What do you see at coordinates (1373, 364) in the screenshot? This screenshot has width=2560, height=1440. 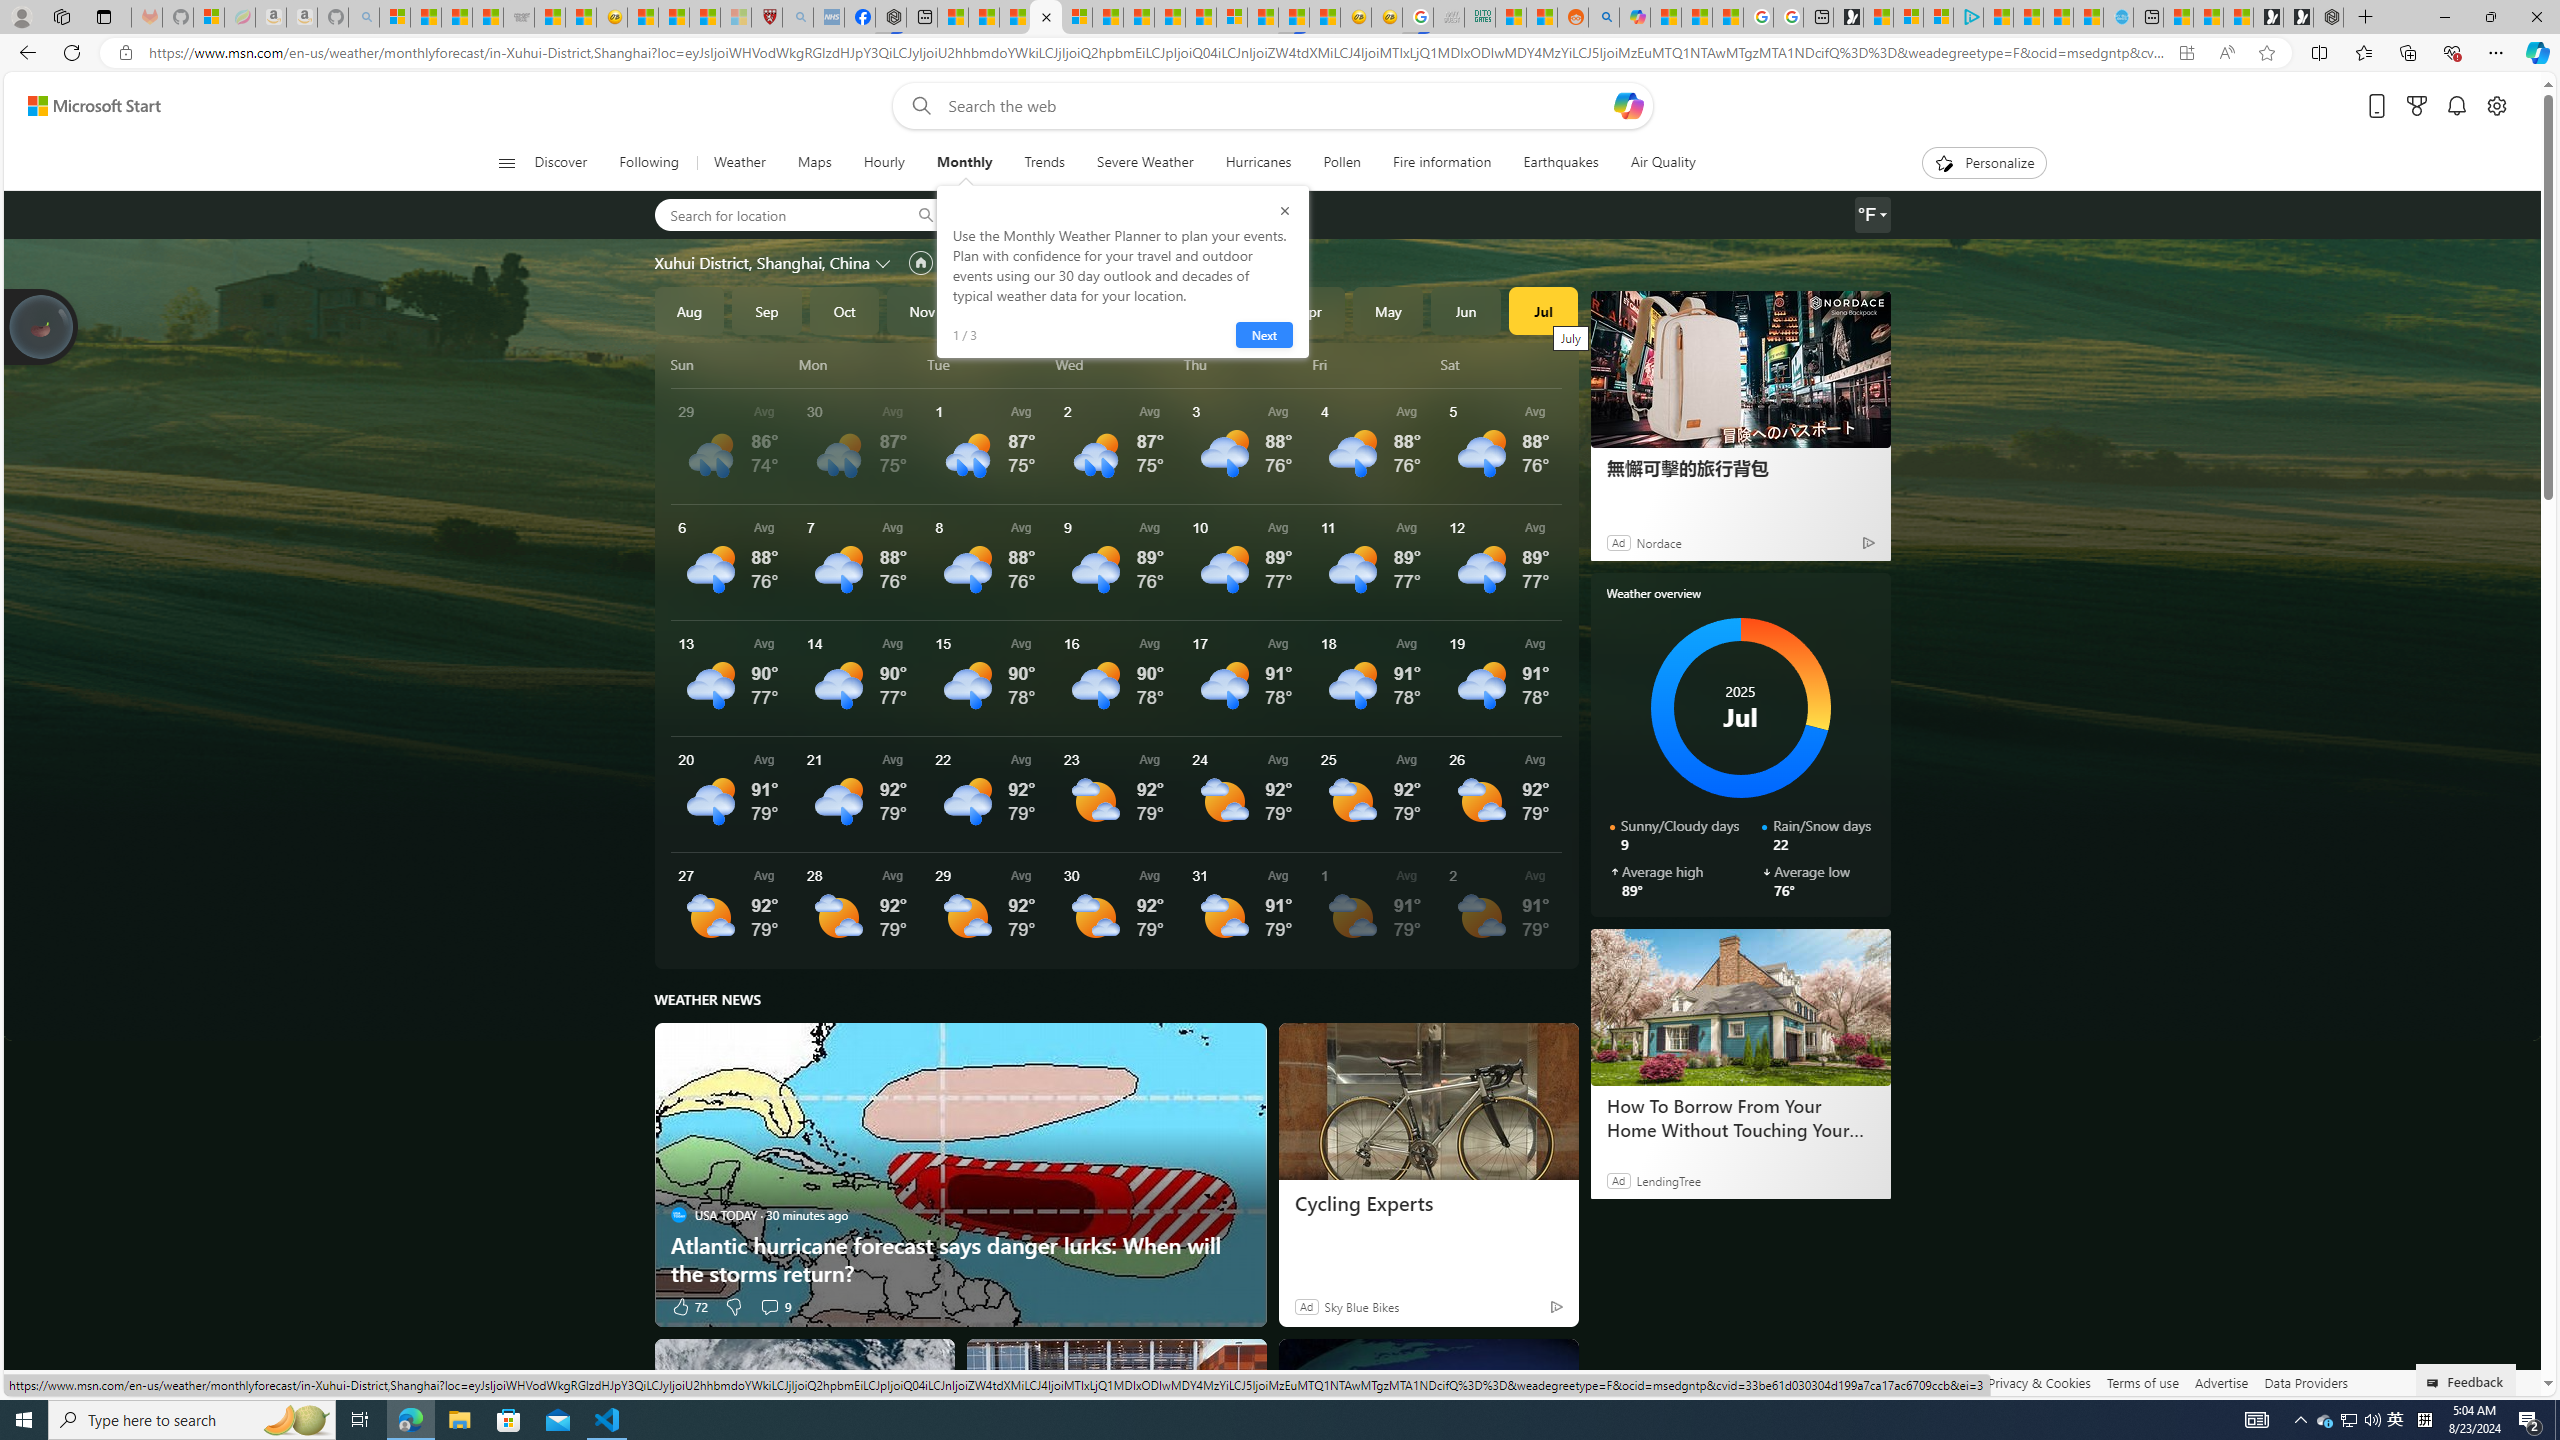 I see `Fri` at bounding box center [1373, 364].